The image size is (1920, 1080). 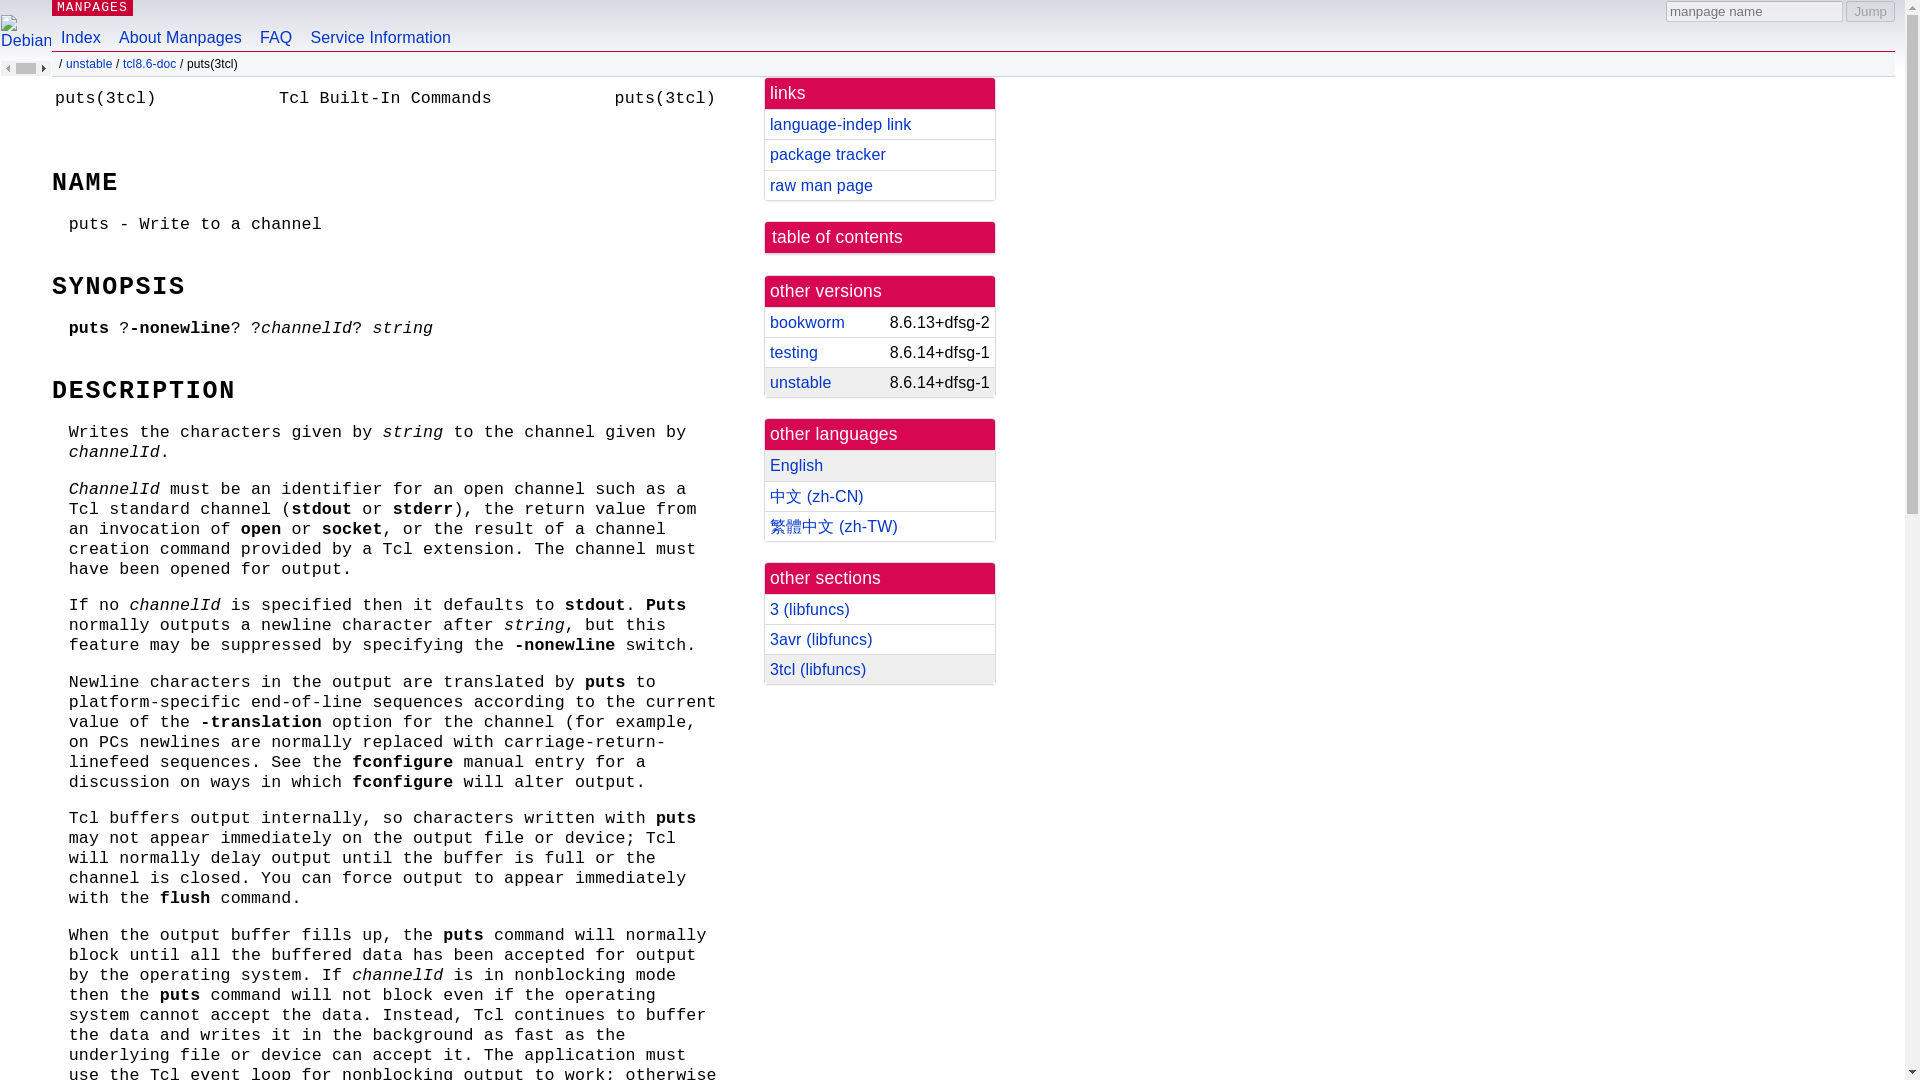 What do you see at coordinates (180, 25) in the screenshot?
I see `About Manpages` at bounding box center [180, 25].